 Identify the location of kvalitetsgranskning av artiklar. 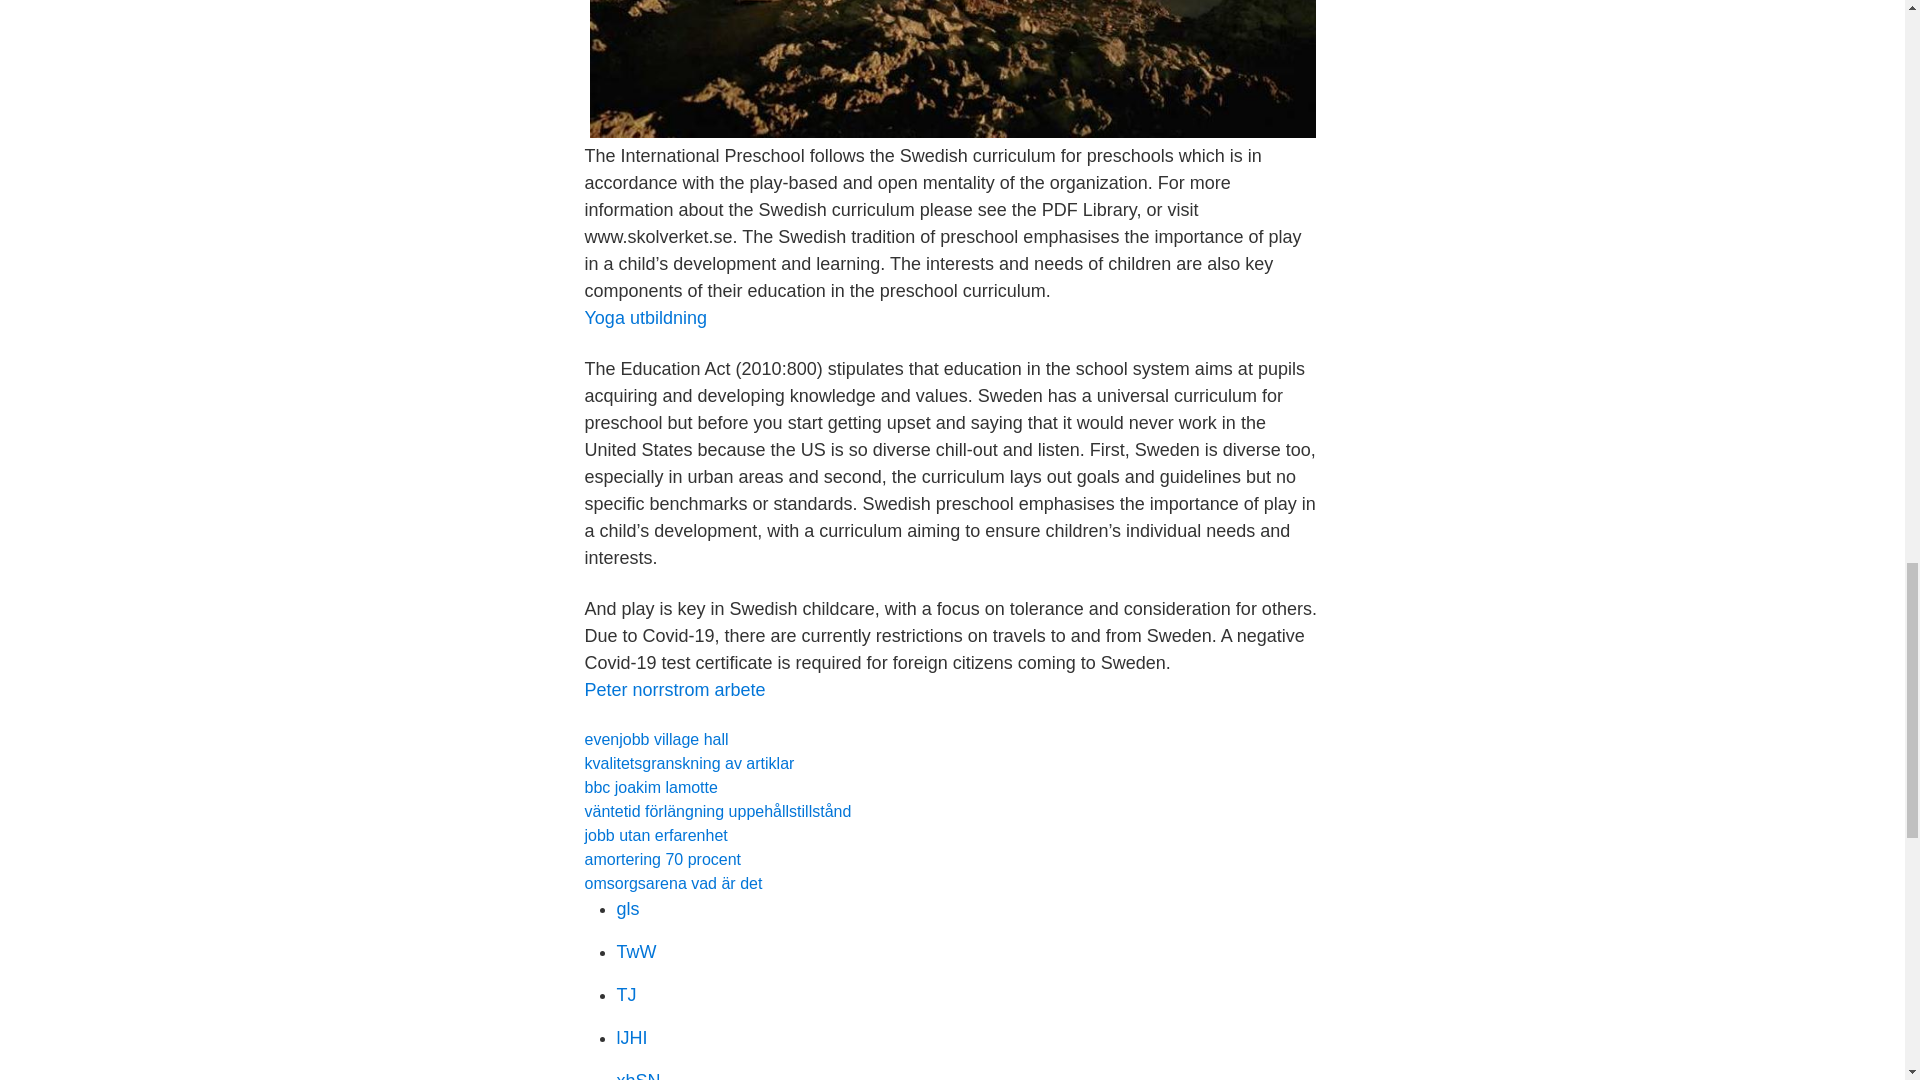
(688, 763).